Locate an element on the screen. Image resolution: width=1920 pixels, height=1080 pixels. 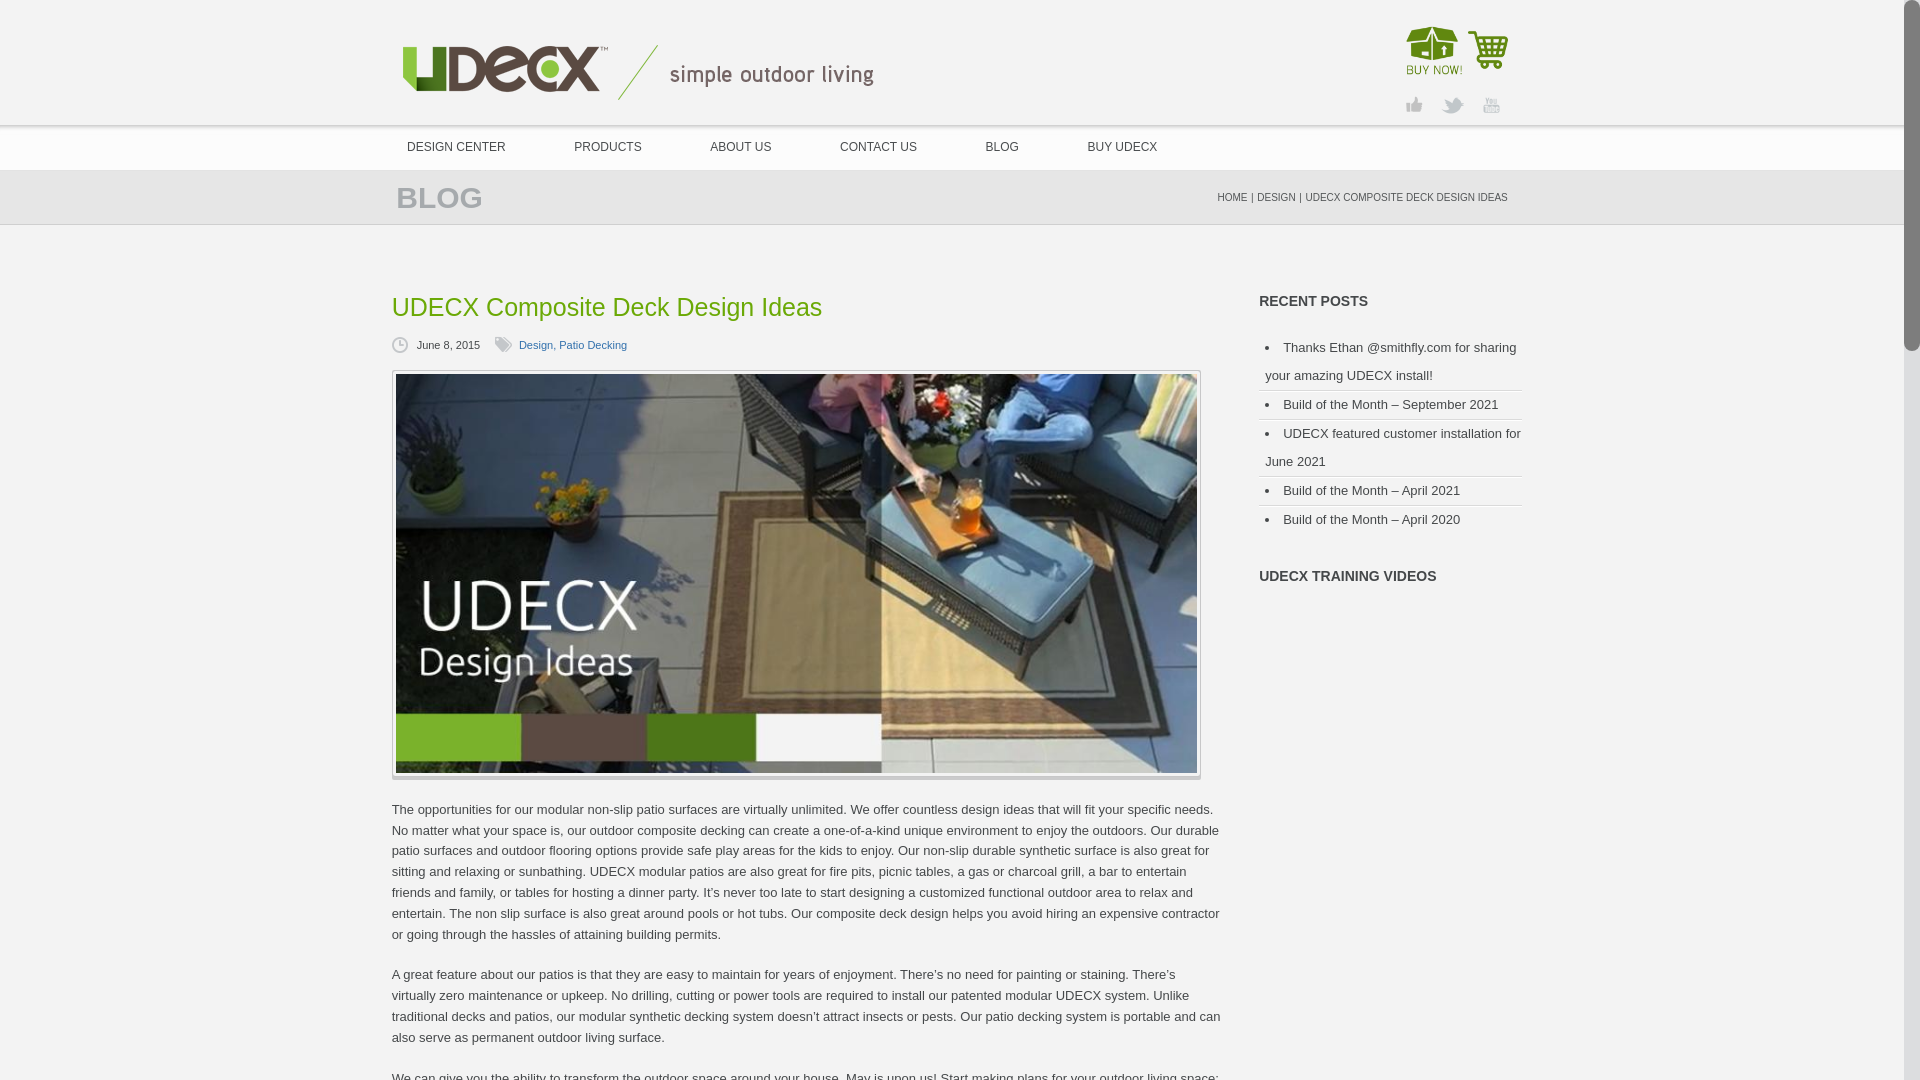
UDECX Composite Deck Design Ideas is located at coordinates (796, 307).